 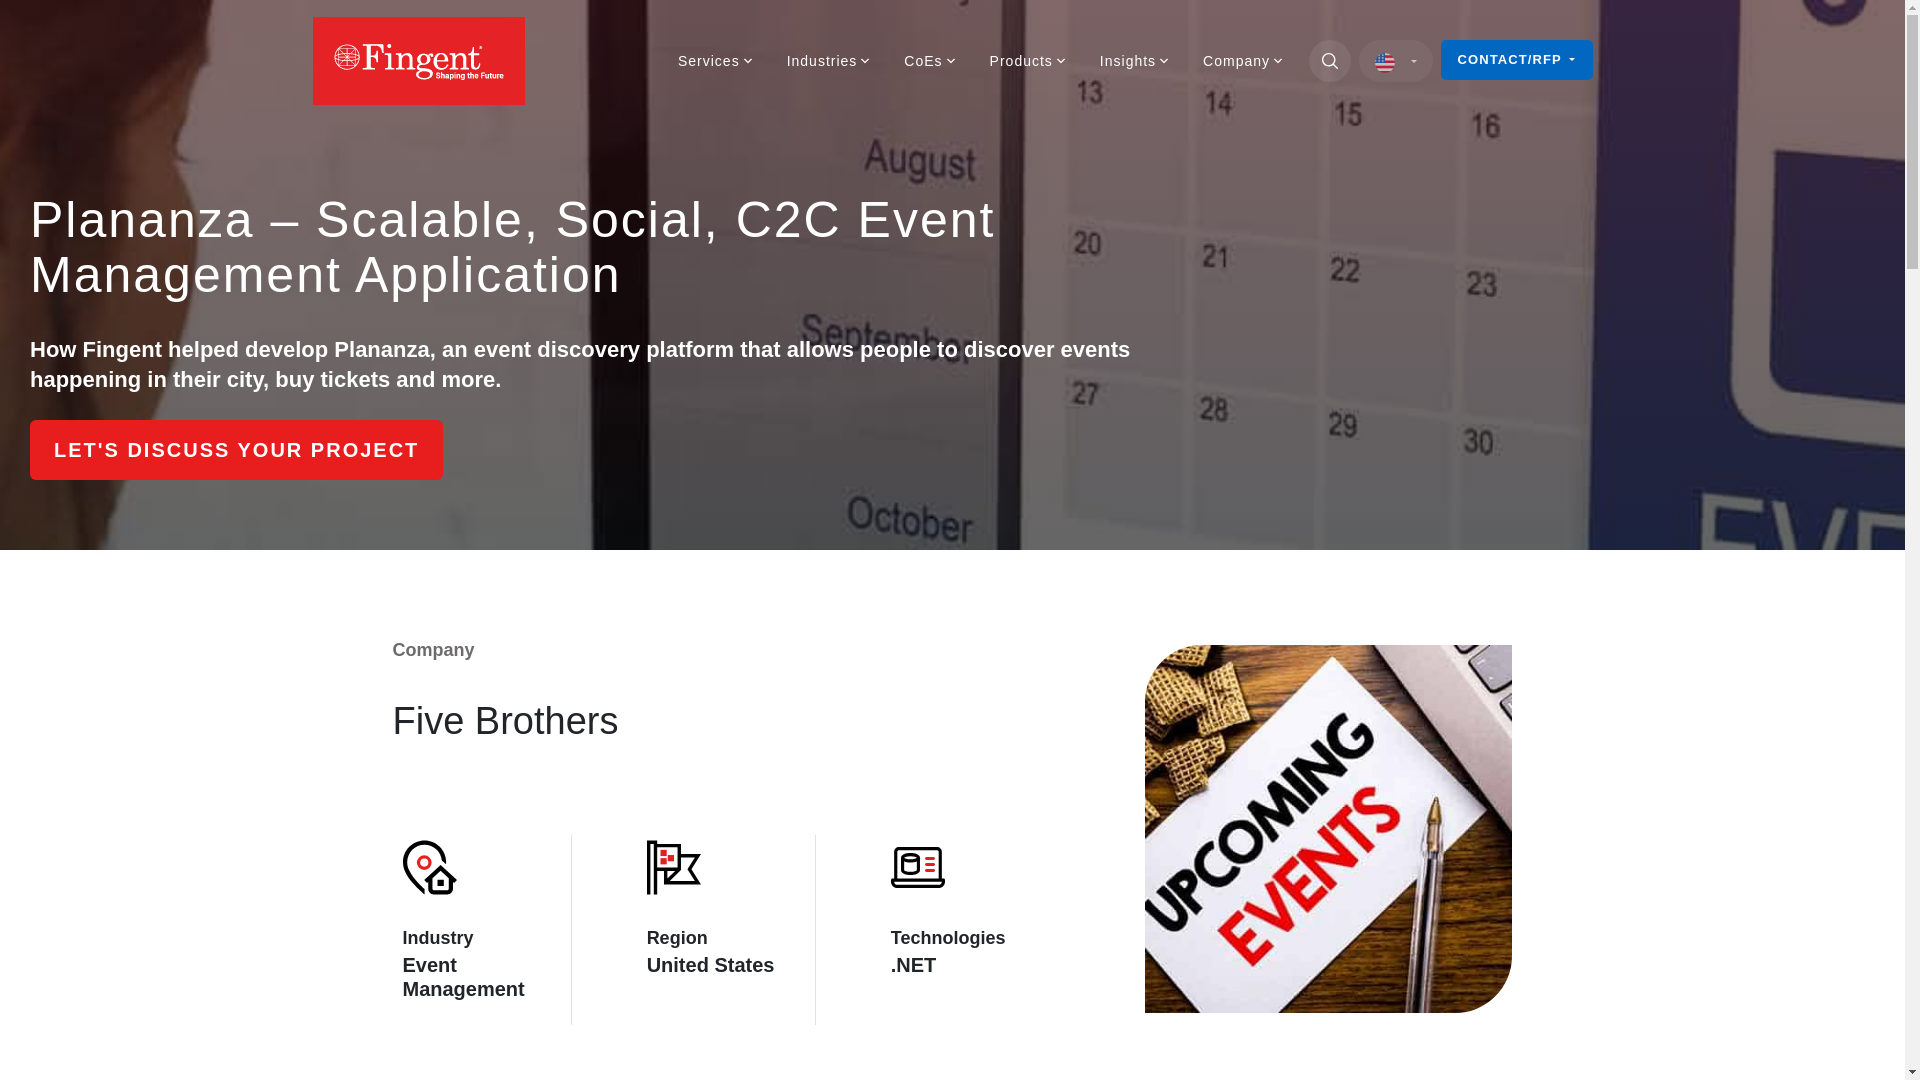 I want to click on Services, so click(x=716, y=61).